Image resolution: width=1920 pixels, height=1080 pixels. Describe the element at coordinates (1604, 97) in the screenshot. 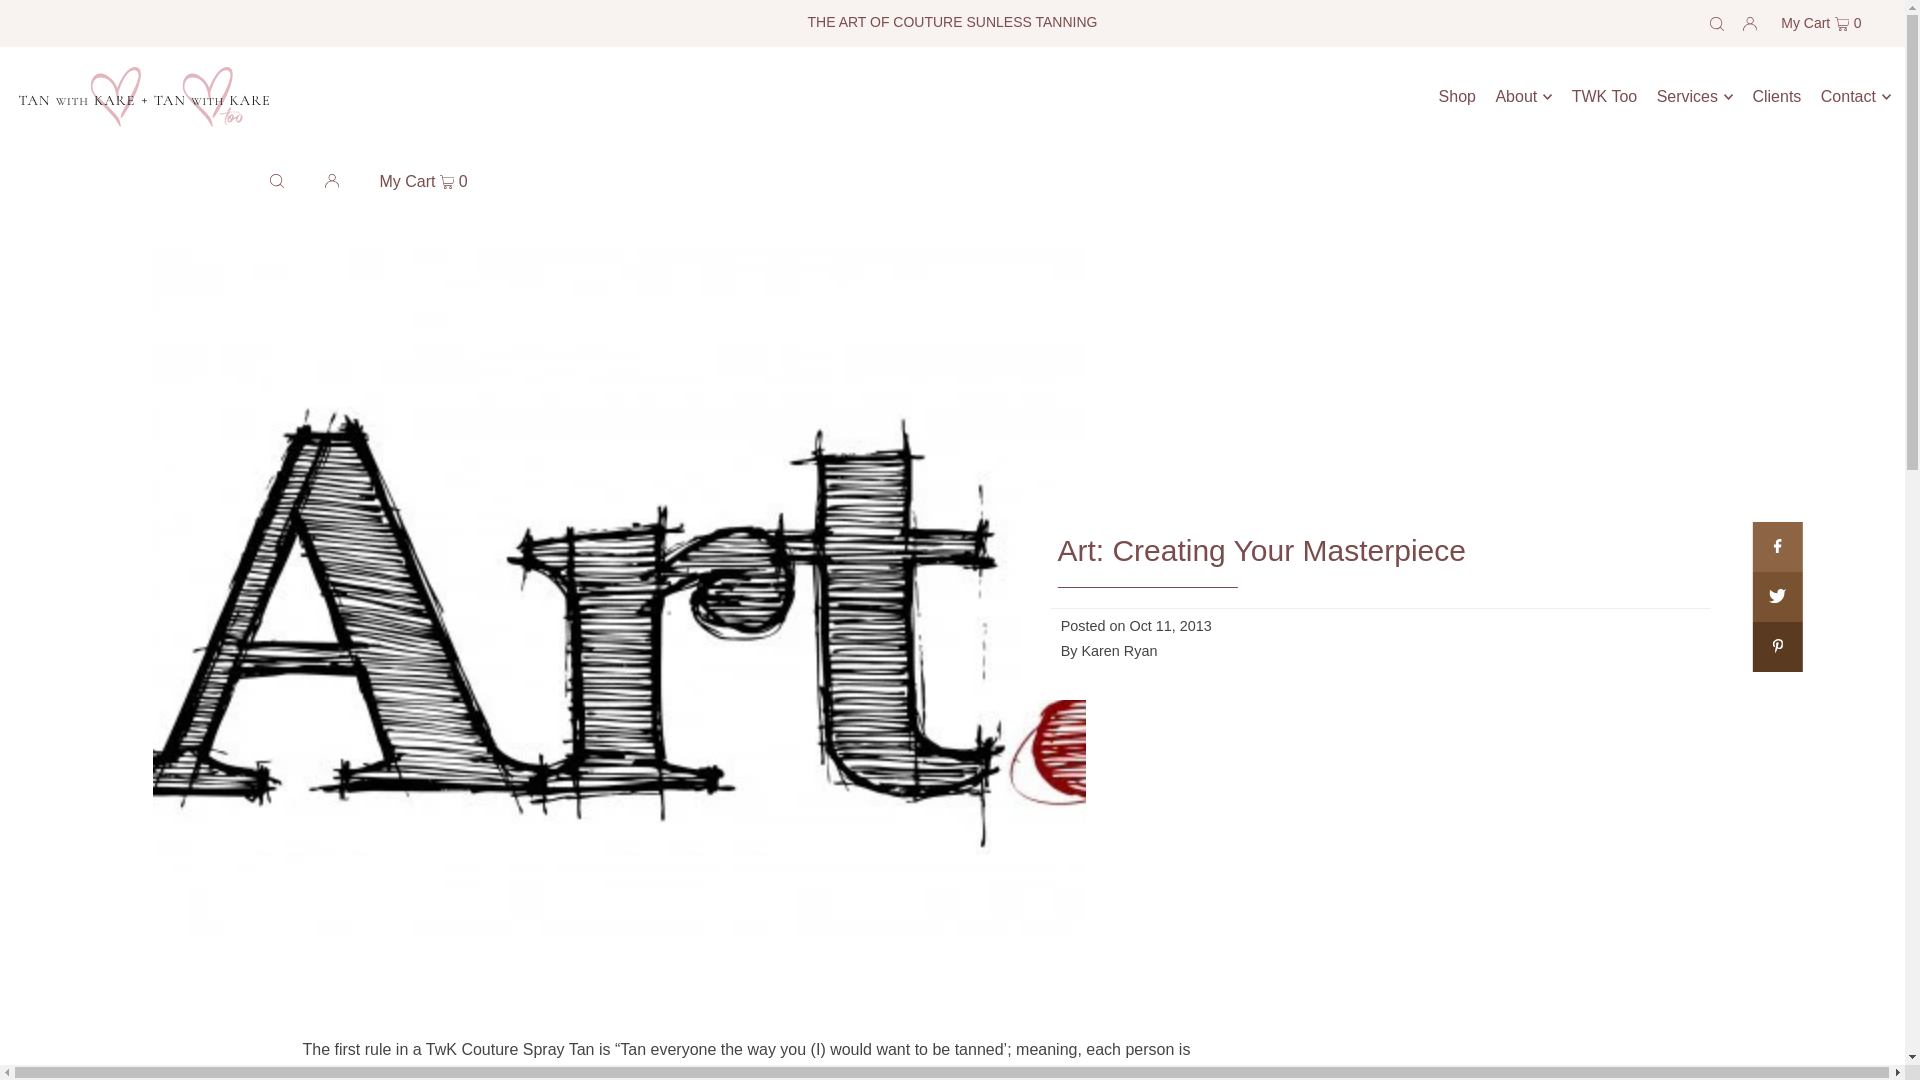

I see `TWK Too` at that location.